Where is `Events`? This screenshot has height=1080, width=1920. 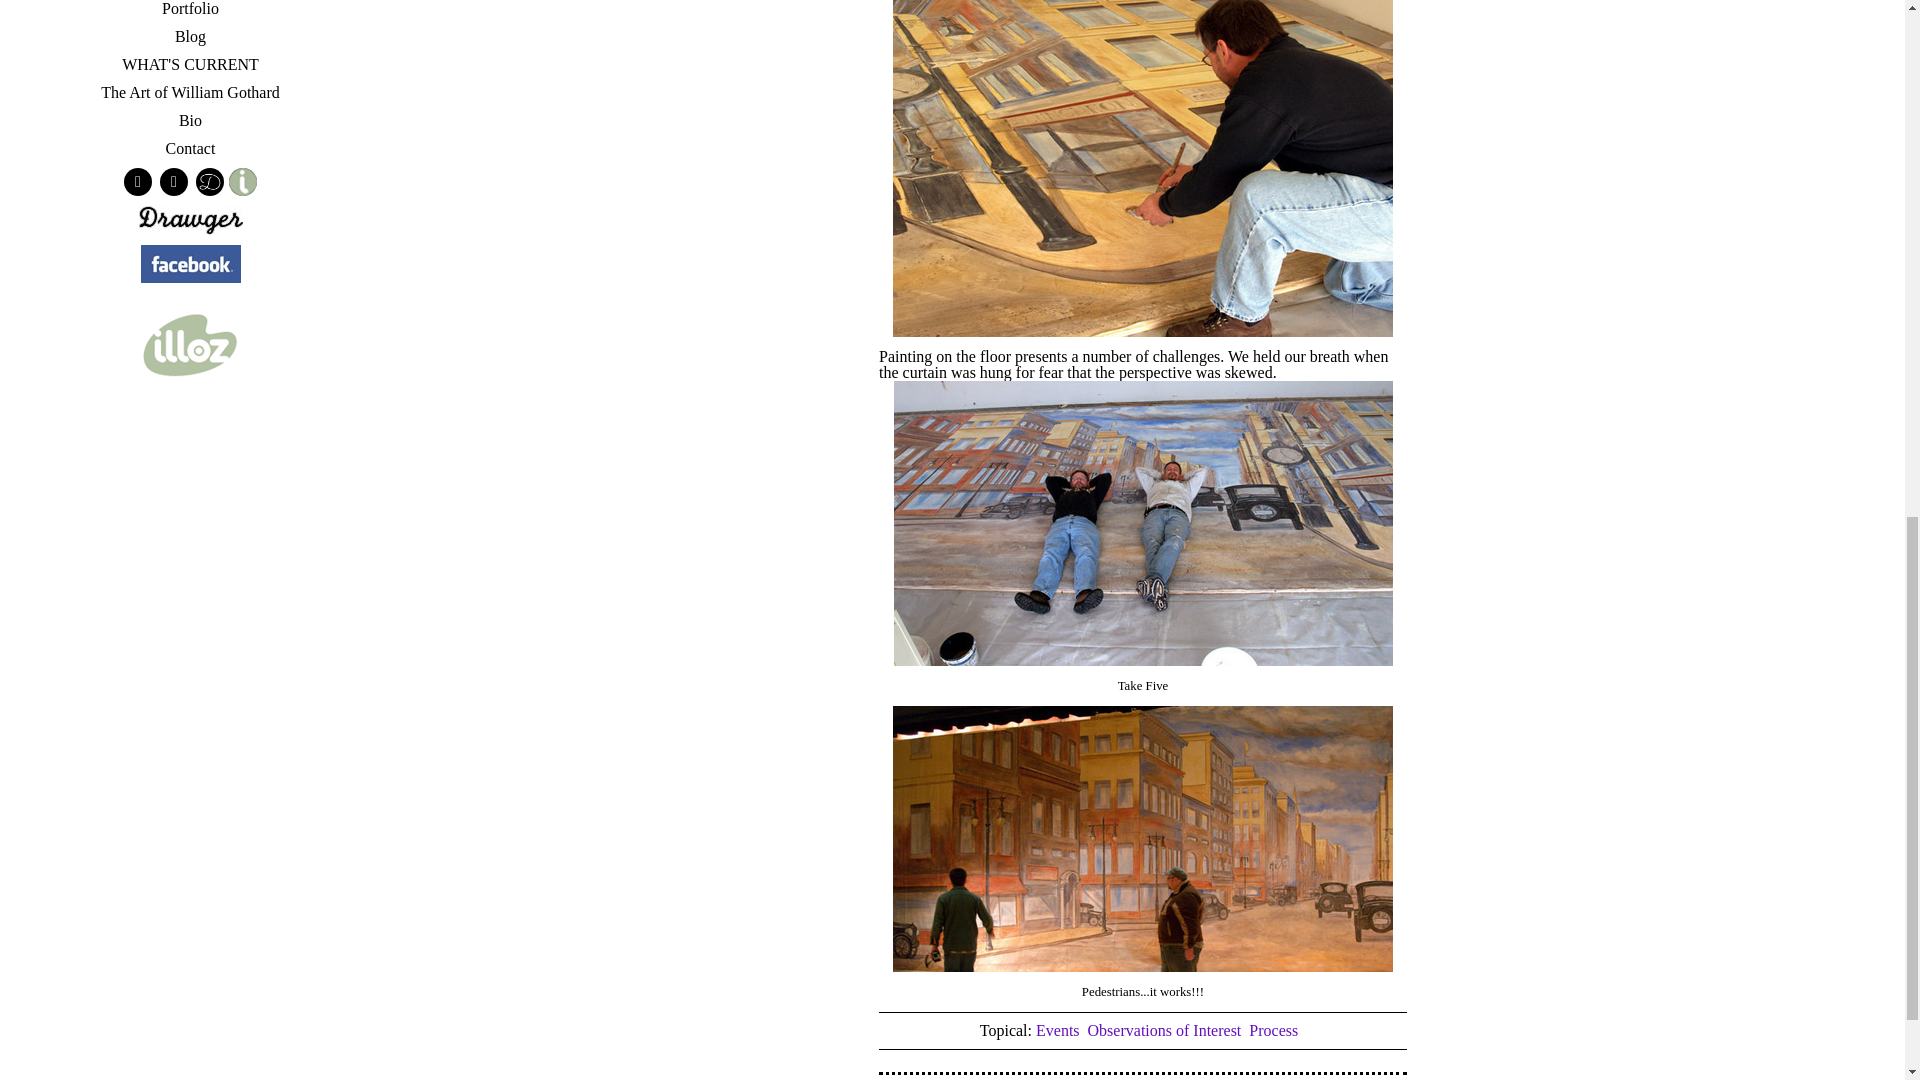 Events is located at coordinates (1058, 1030).